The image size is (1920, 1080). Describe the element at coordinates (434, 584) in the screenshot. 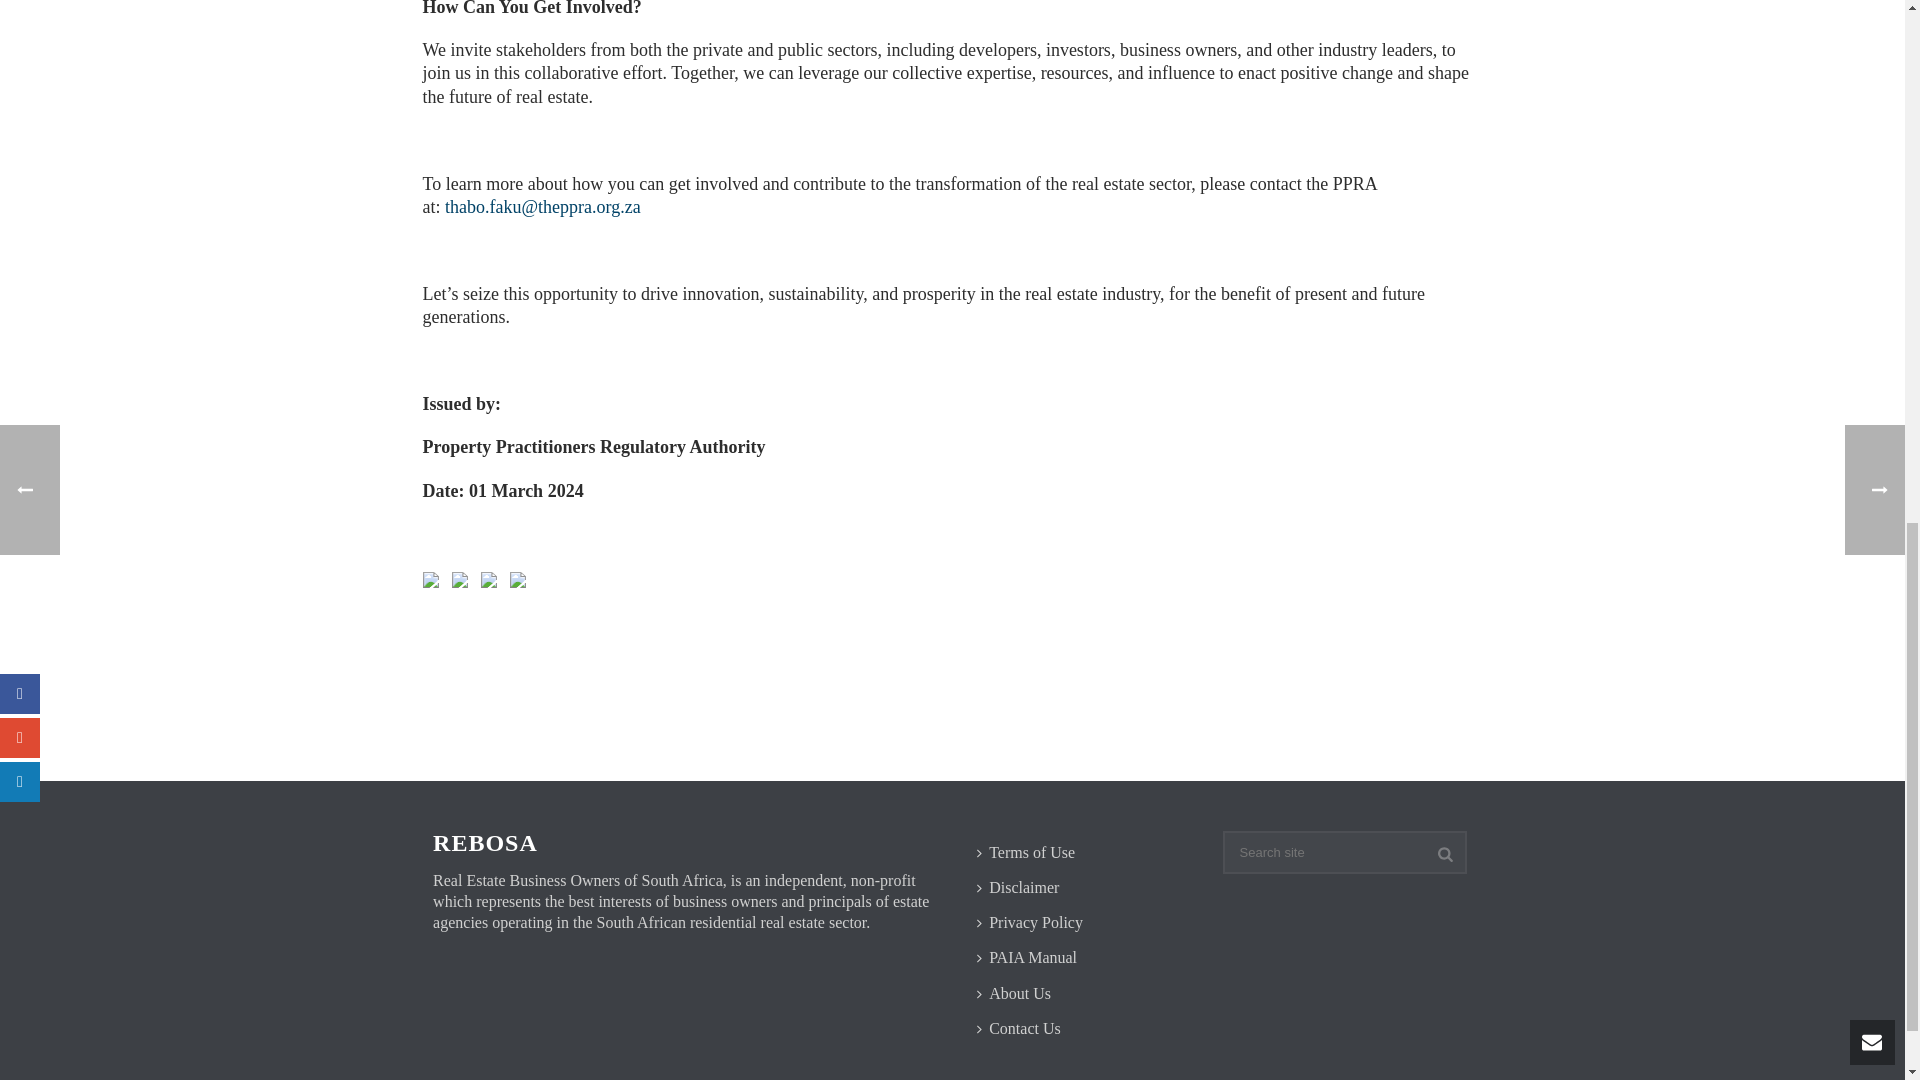

I see `Share on Facebook` at that location.